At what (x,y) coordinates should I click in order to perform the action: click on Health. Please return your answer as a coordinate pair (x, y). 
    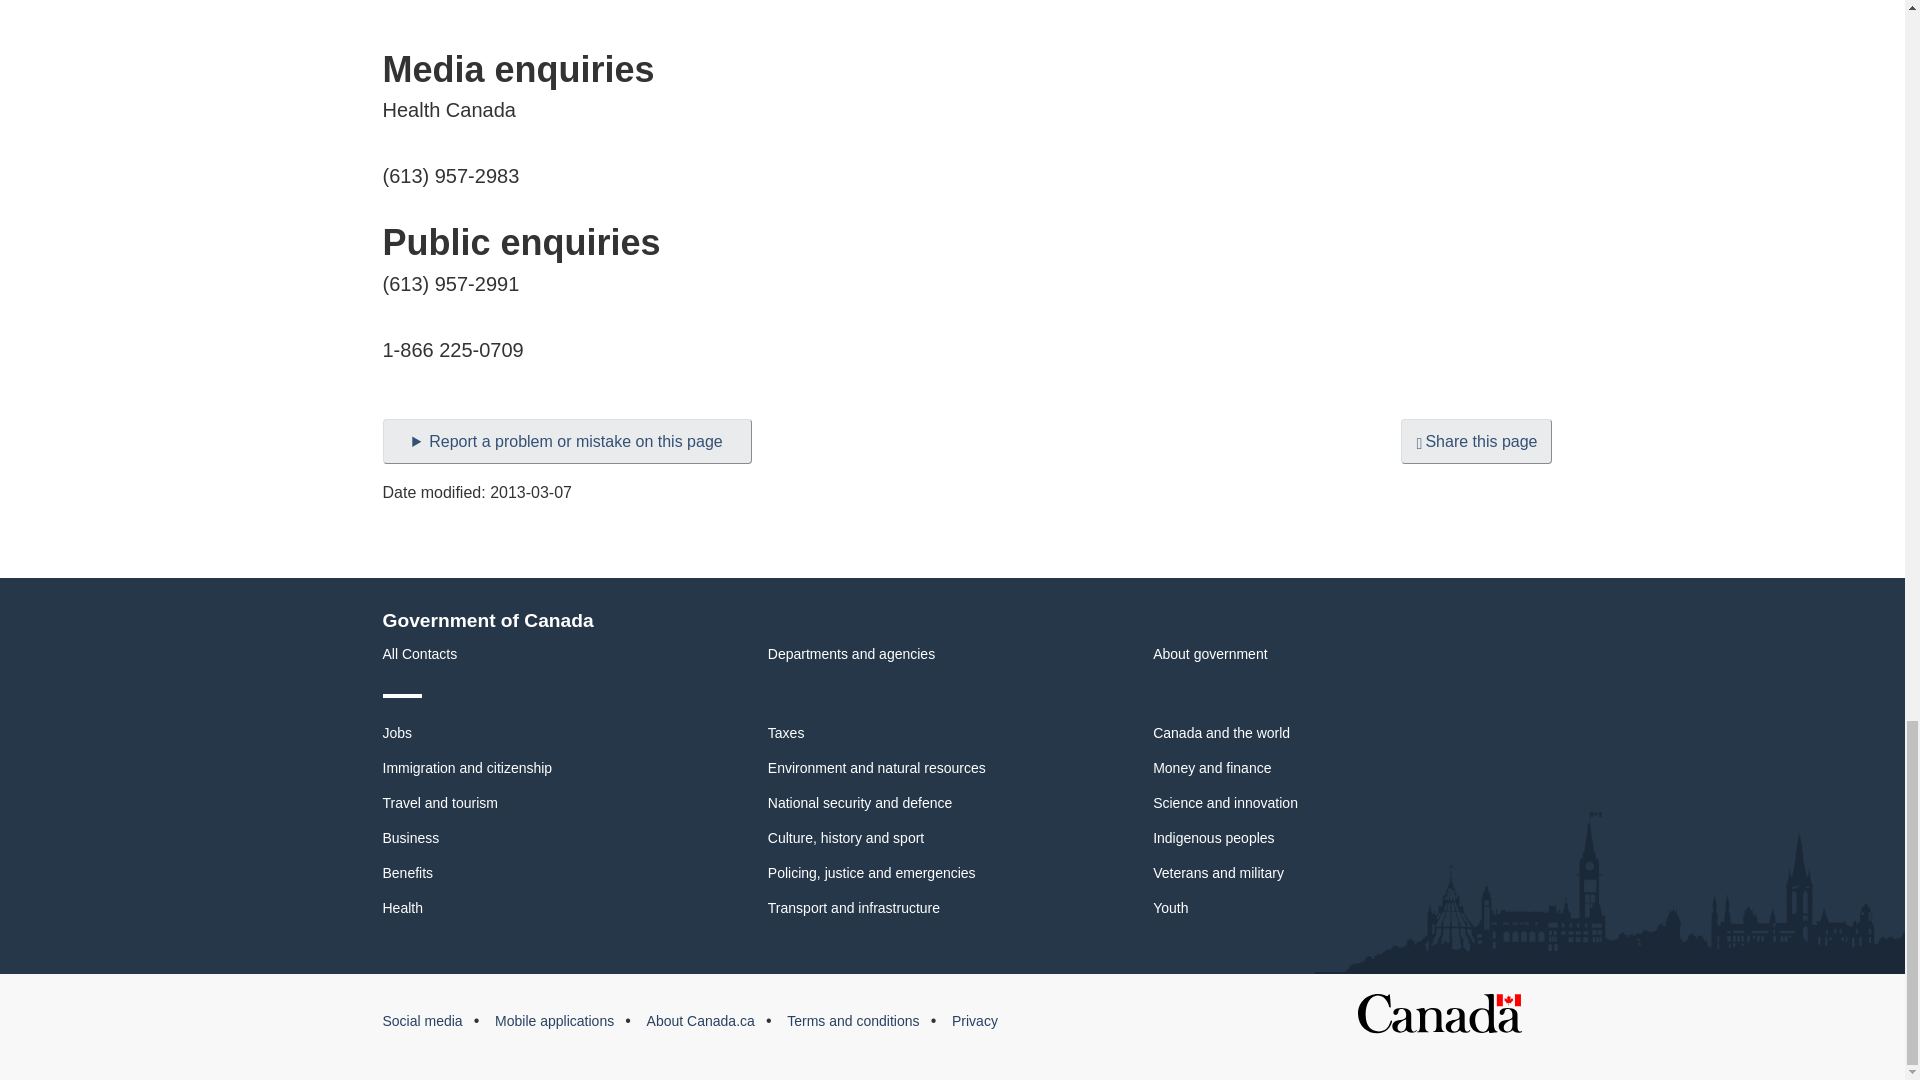
    Looking at the image, I should click on (402, 907).